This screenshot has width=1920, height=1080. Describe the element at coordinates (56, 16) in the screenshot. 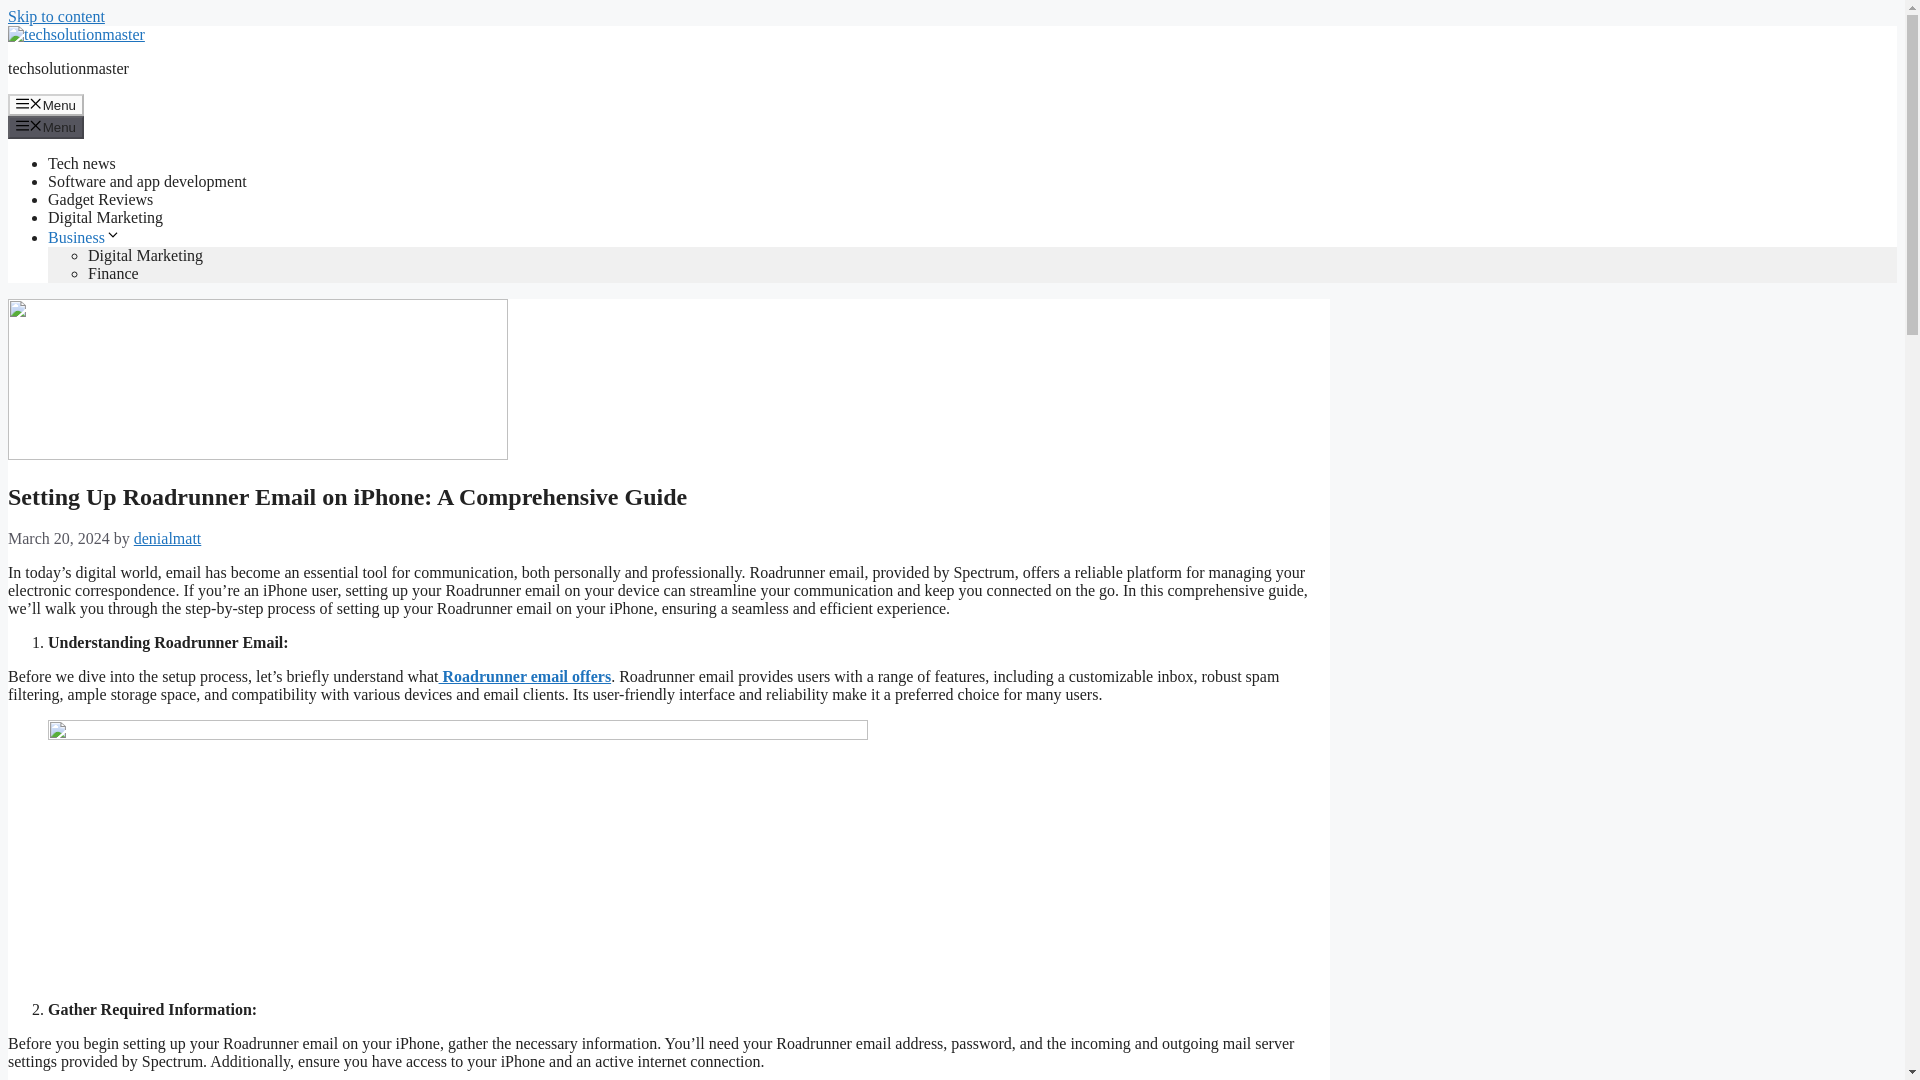

I see `Skip to content` at that location.